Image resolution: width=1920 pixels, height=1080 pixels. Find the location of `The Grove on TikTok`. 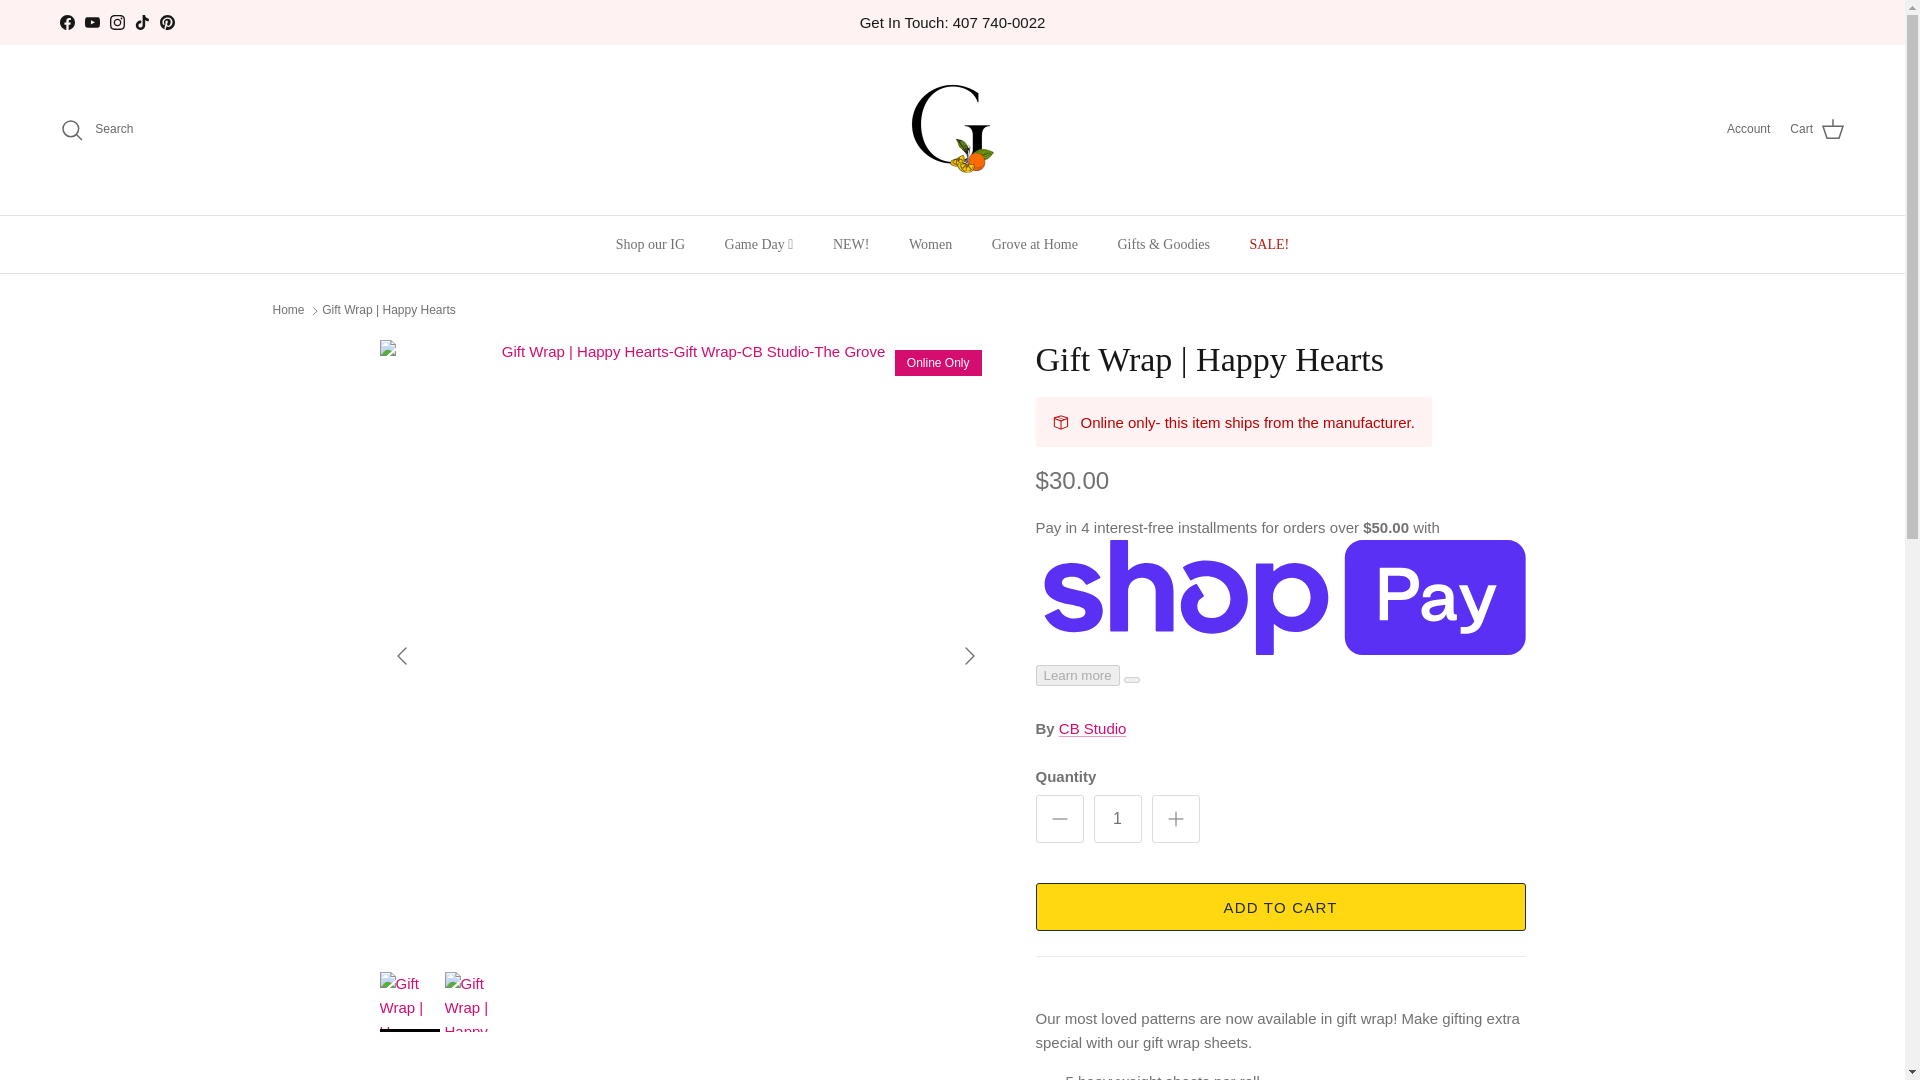

The Grove on TikTok is located at coordinates (142, 22).